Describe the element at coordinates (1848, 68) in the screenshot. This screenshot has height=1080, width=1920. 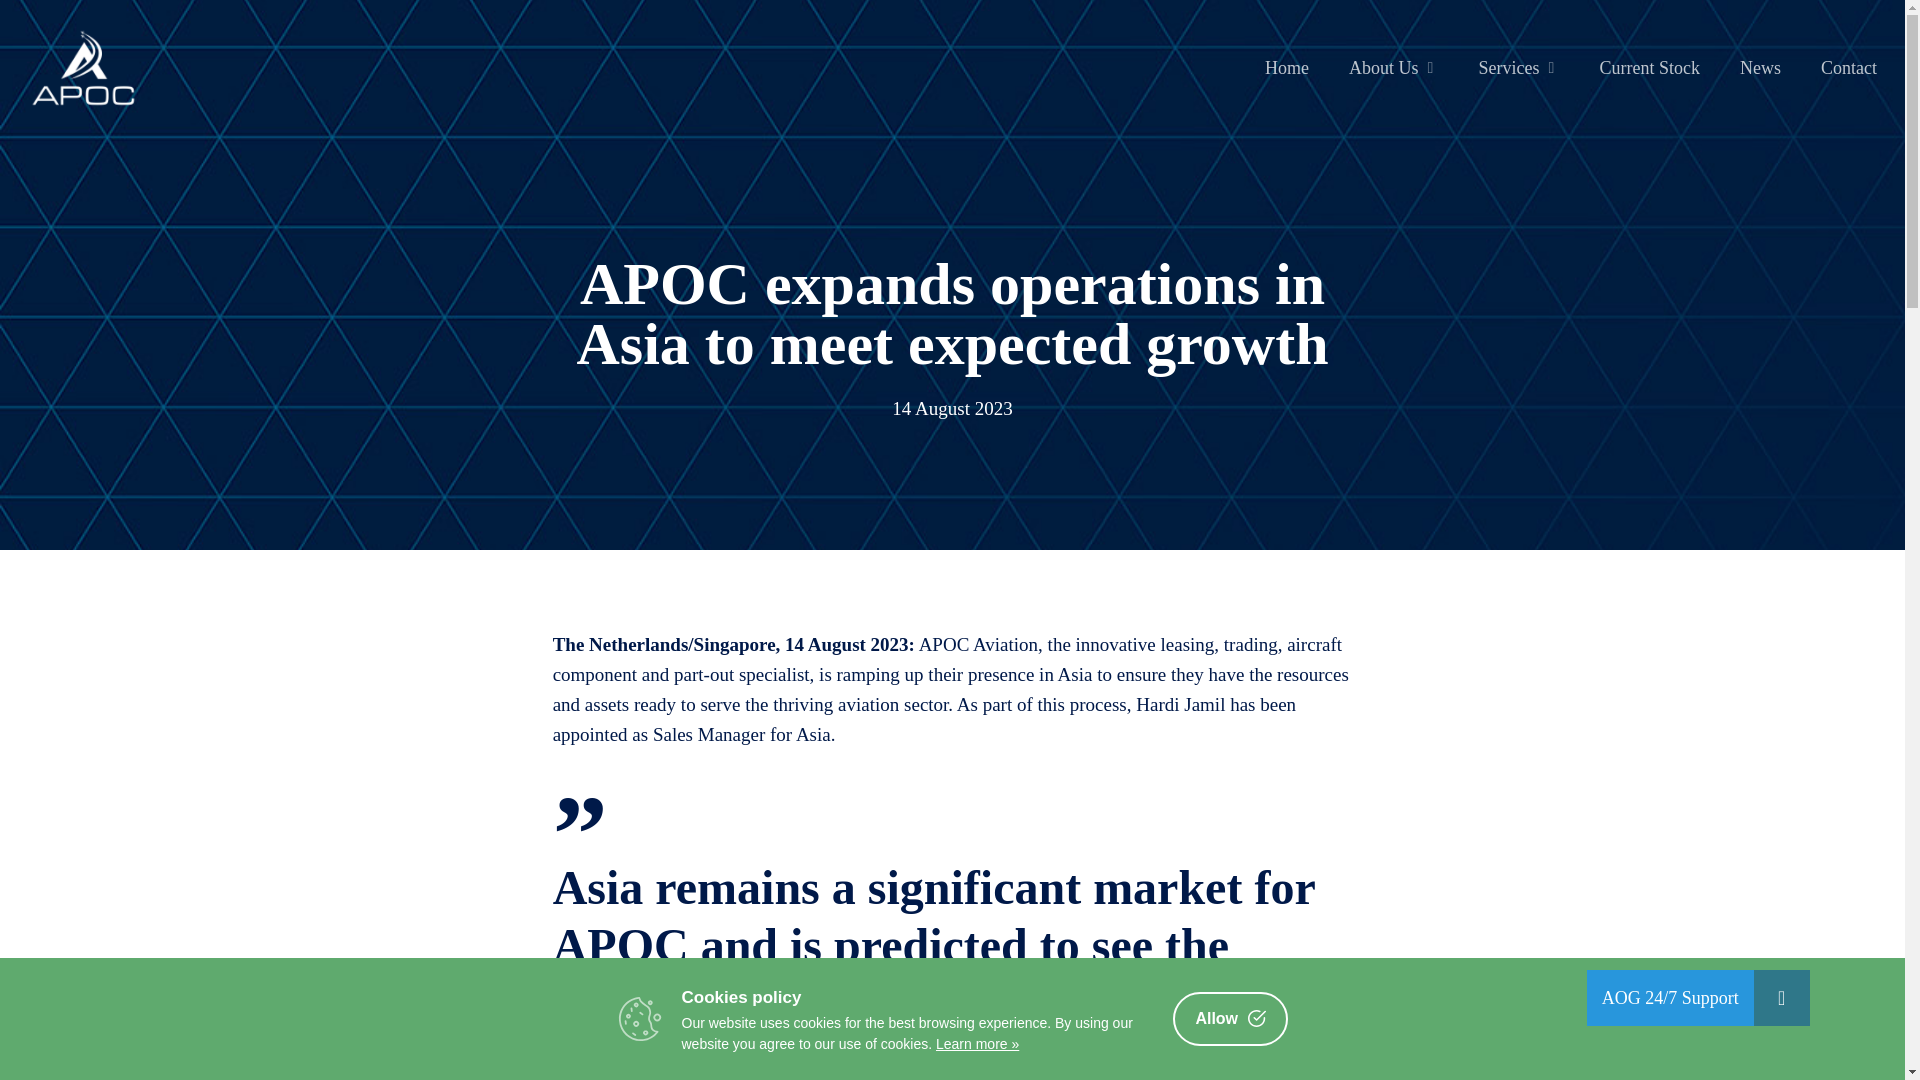
I see `Contact` at that location.